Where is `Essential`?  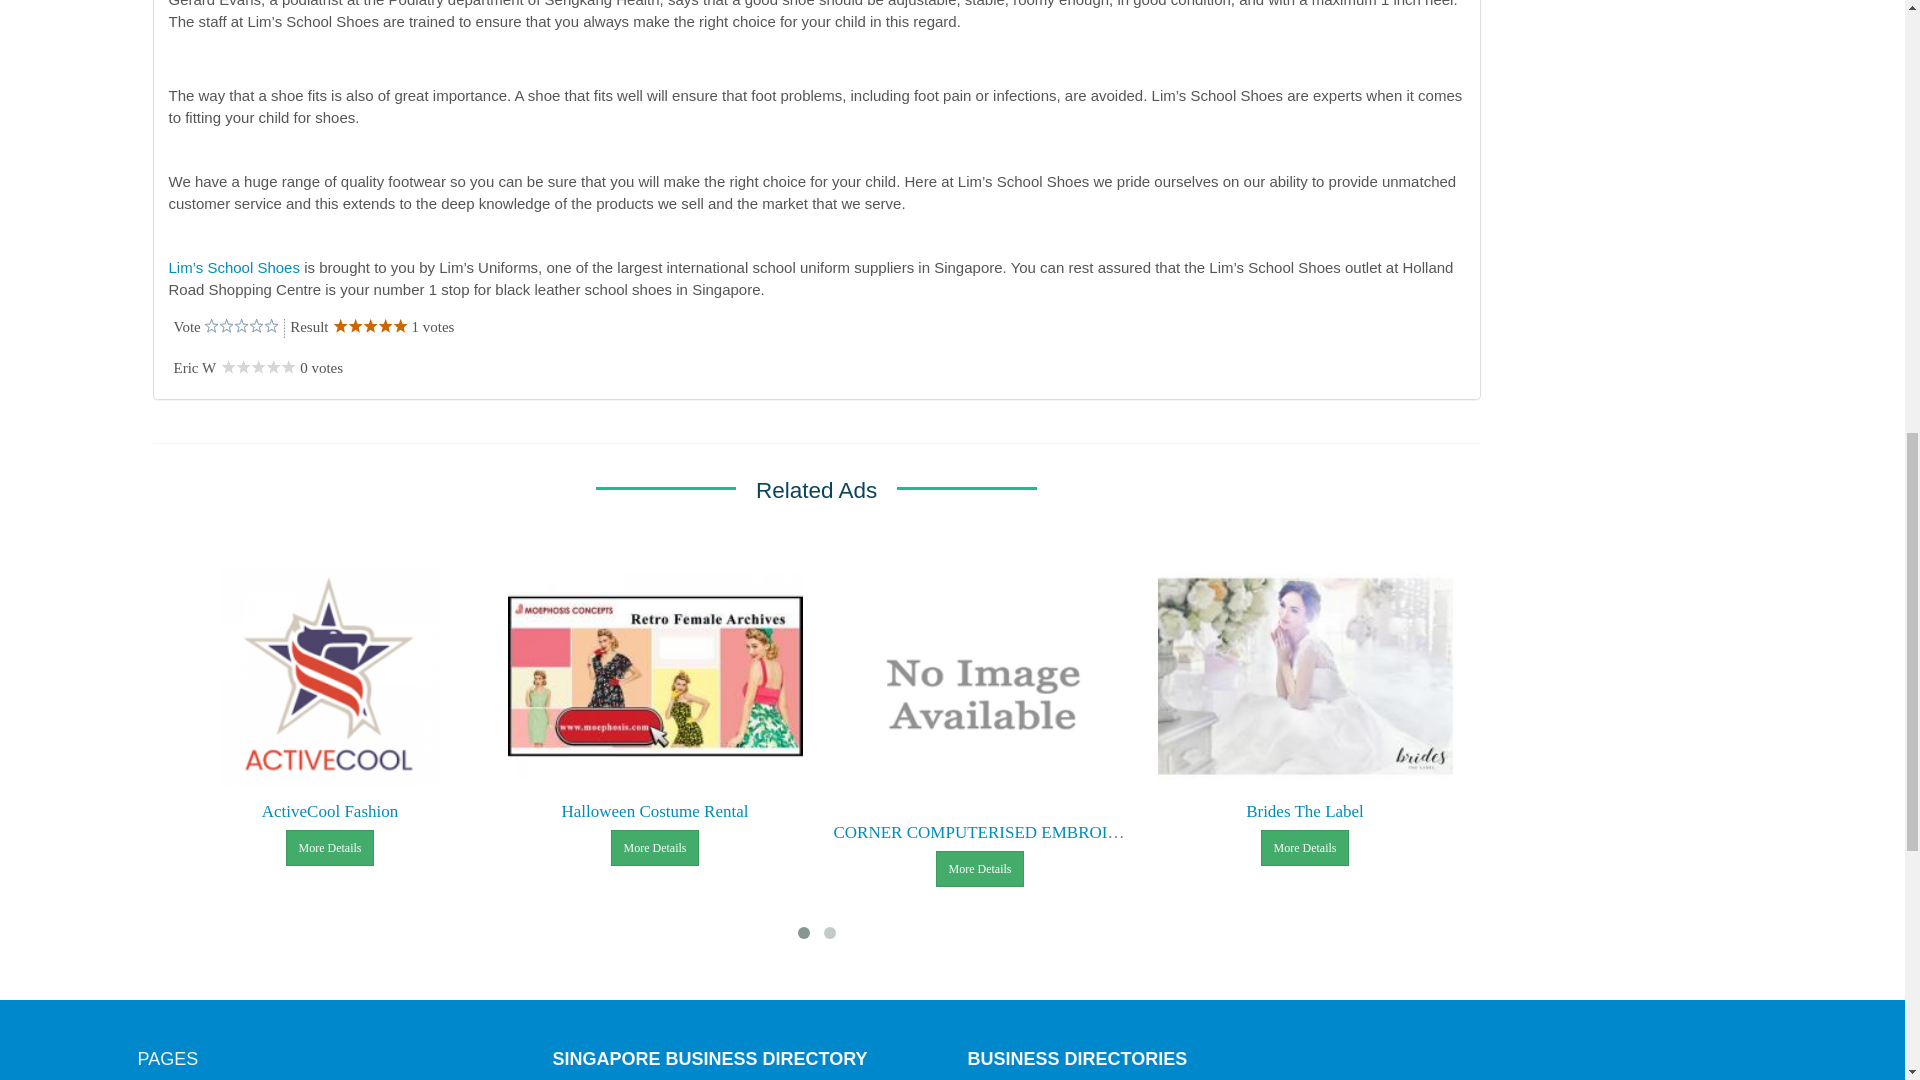 Essential is located at coordinates (240, 326).